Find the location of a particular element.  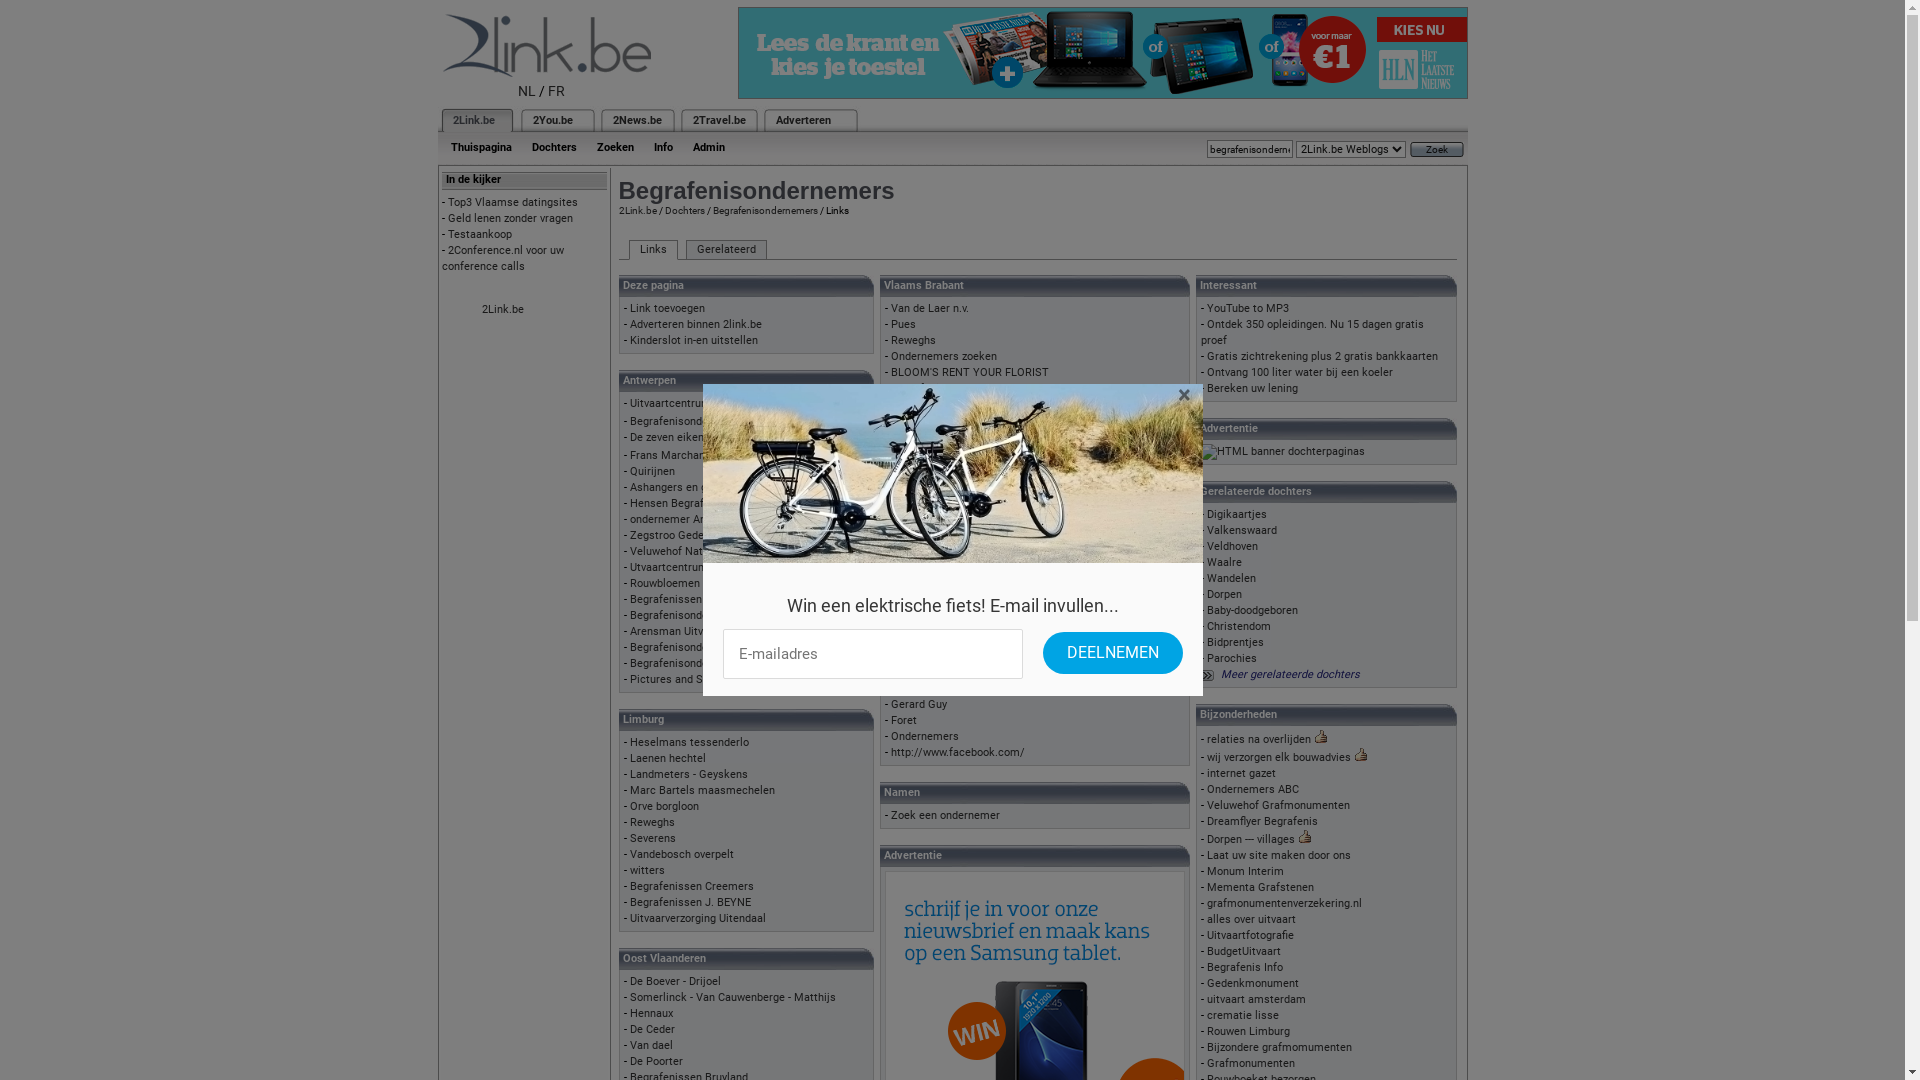

Arensman Uitvaart is located at coordinates (676, 632).